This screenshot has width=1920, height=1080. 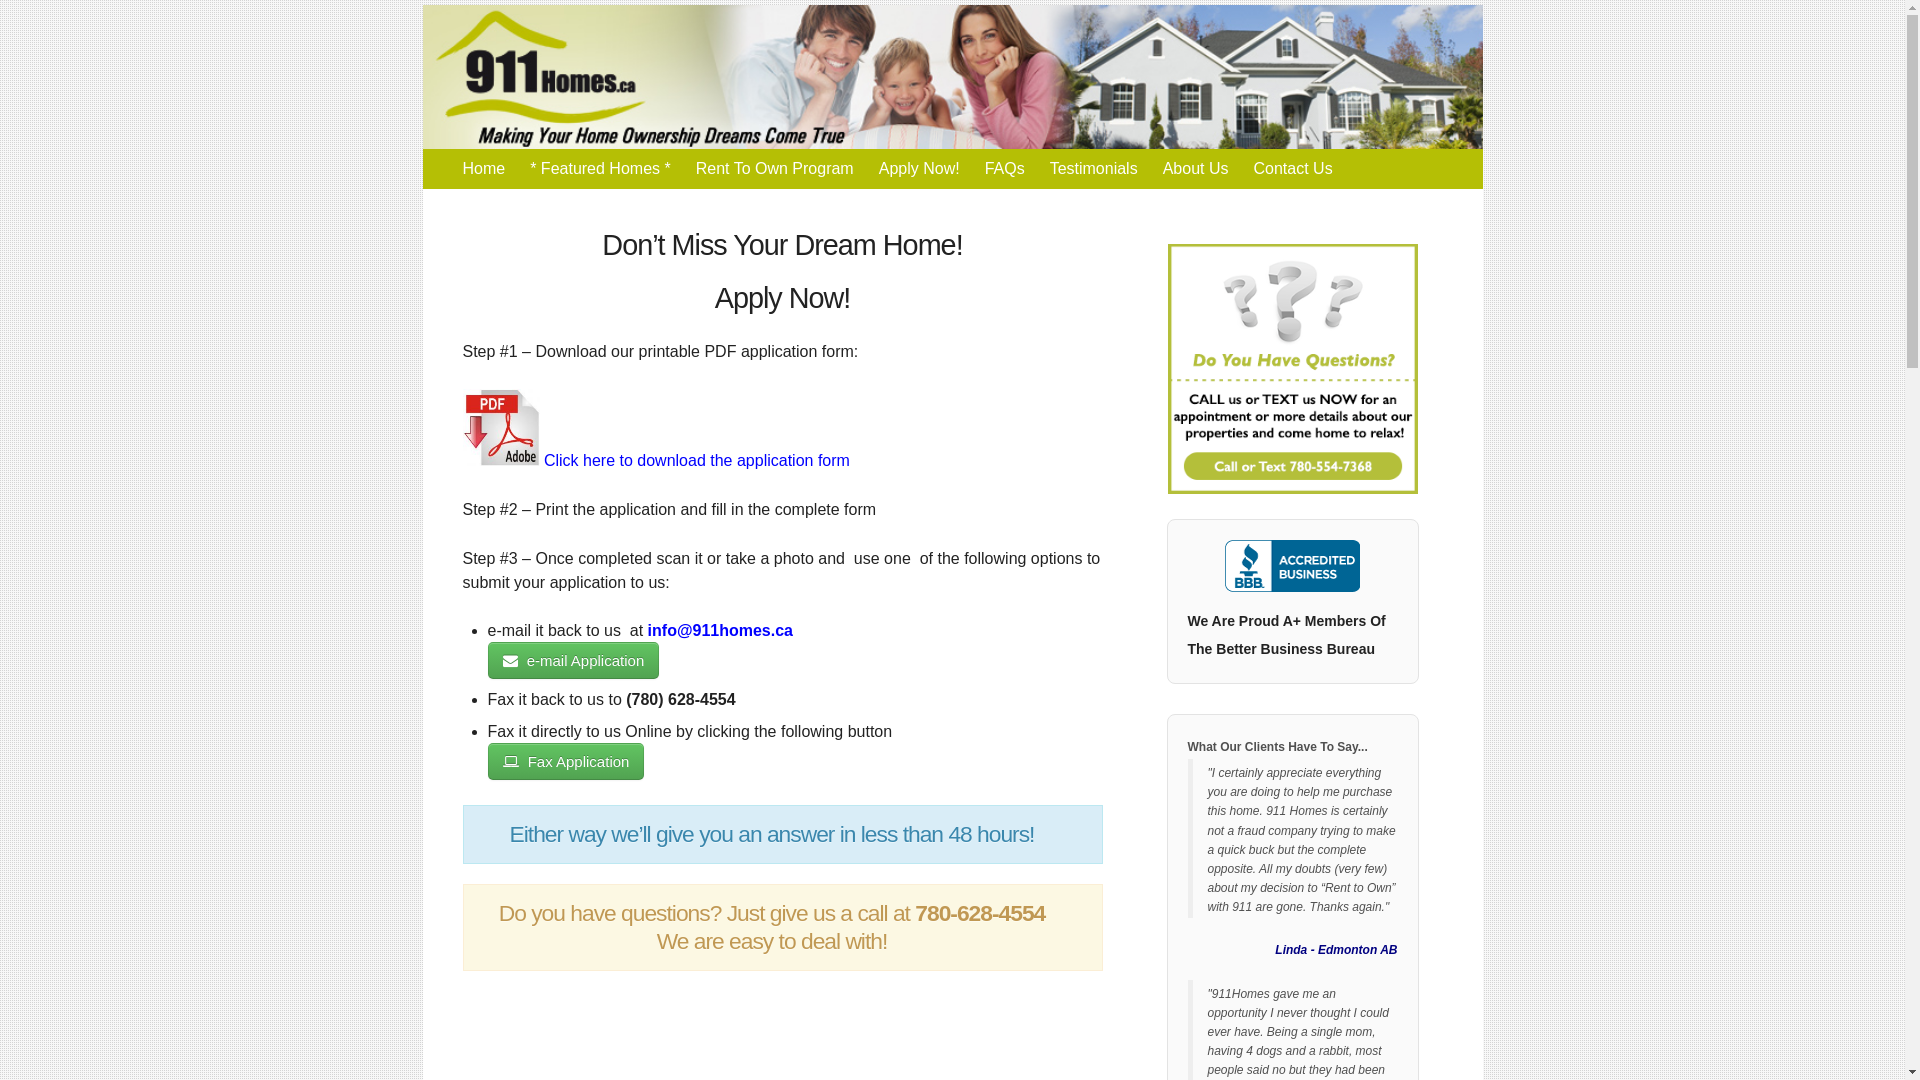 I want to click on Rent To Own Program, so click(x=775, y=169).